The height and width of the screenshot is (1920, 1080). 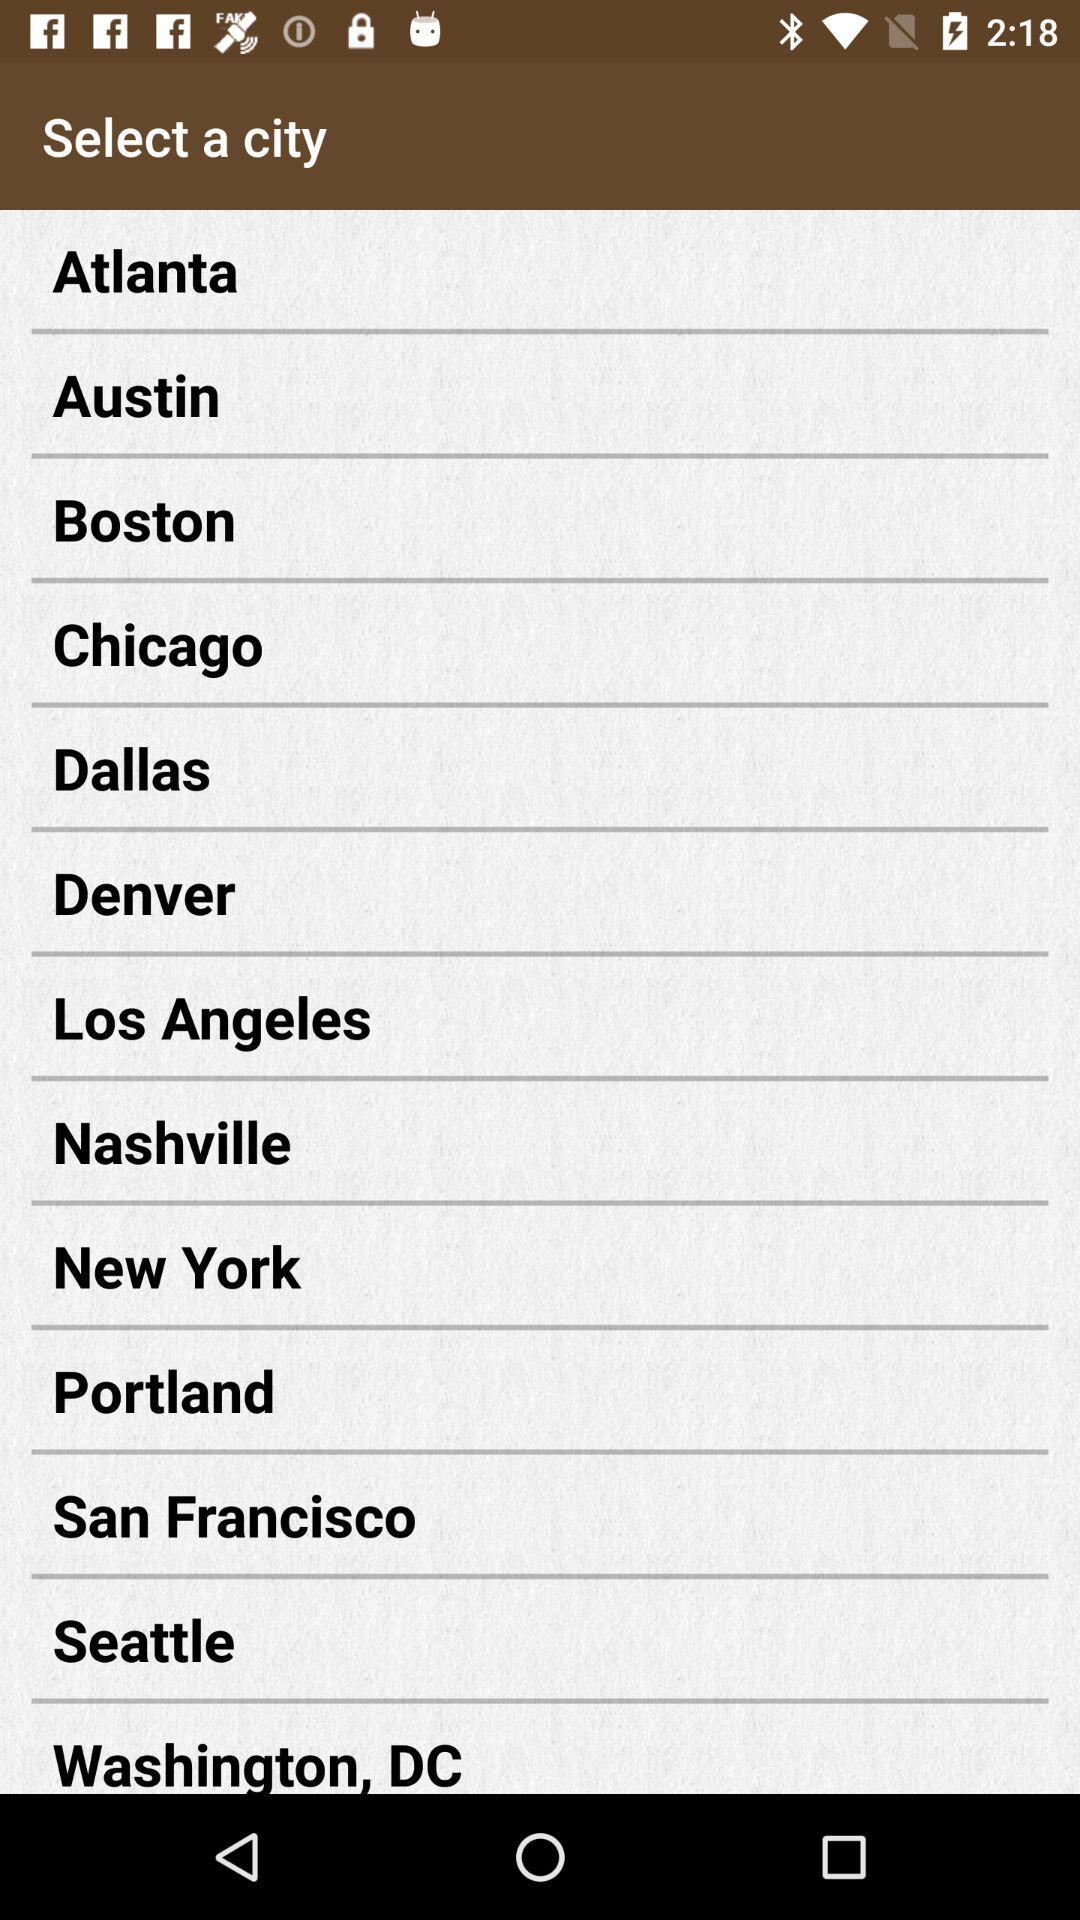 I want to click on swipe to the denver icon, so click(x=540, y=892).